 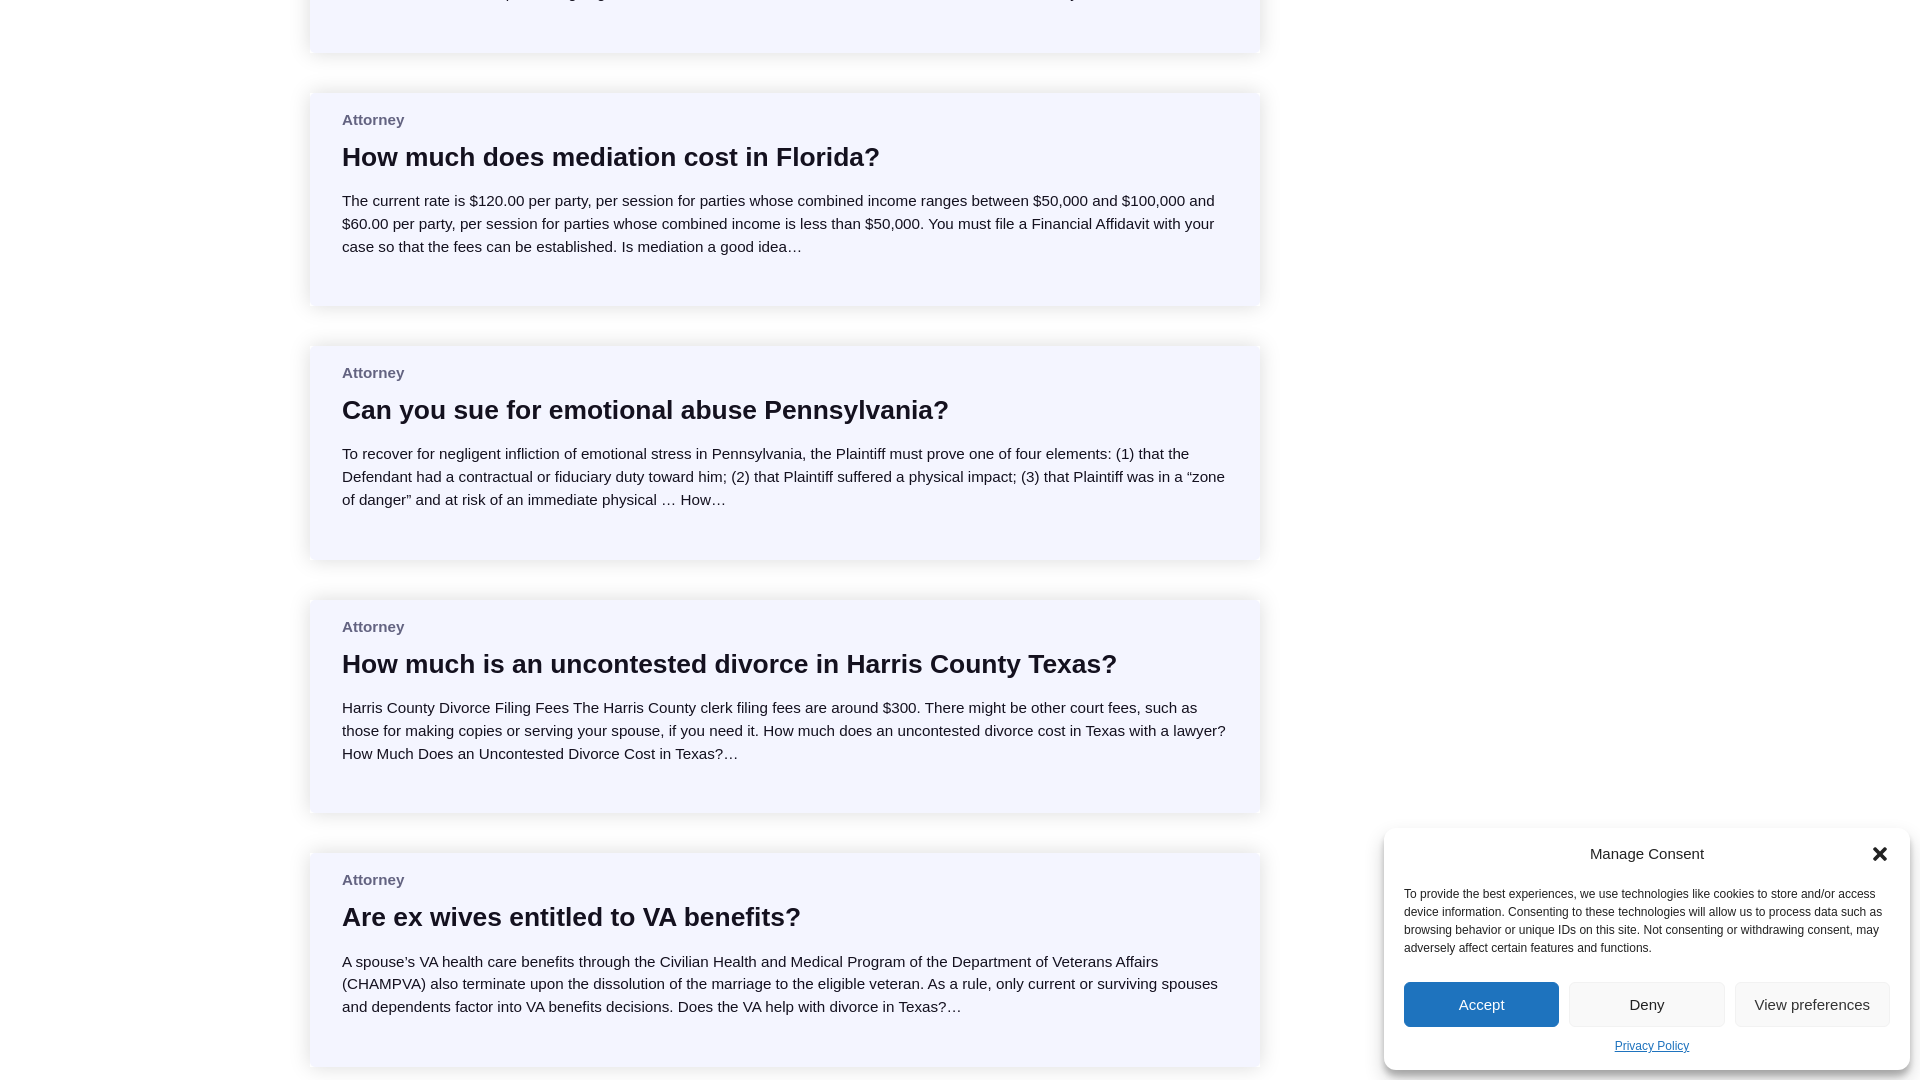 I want to click on How much is an uncontested divorce in Harris County Texas?, so click(x=729, y=664).